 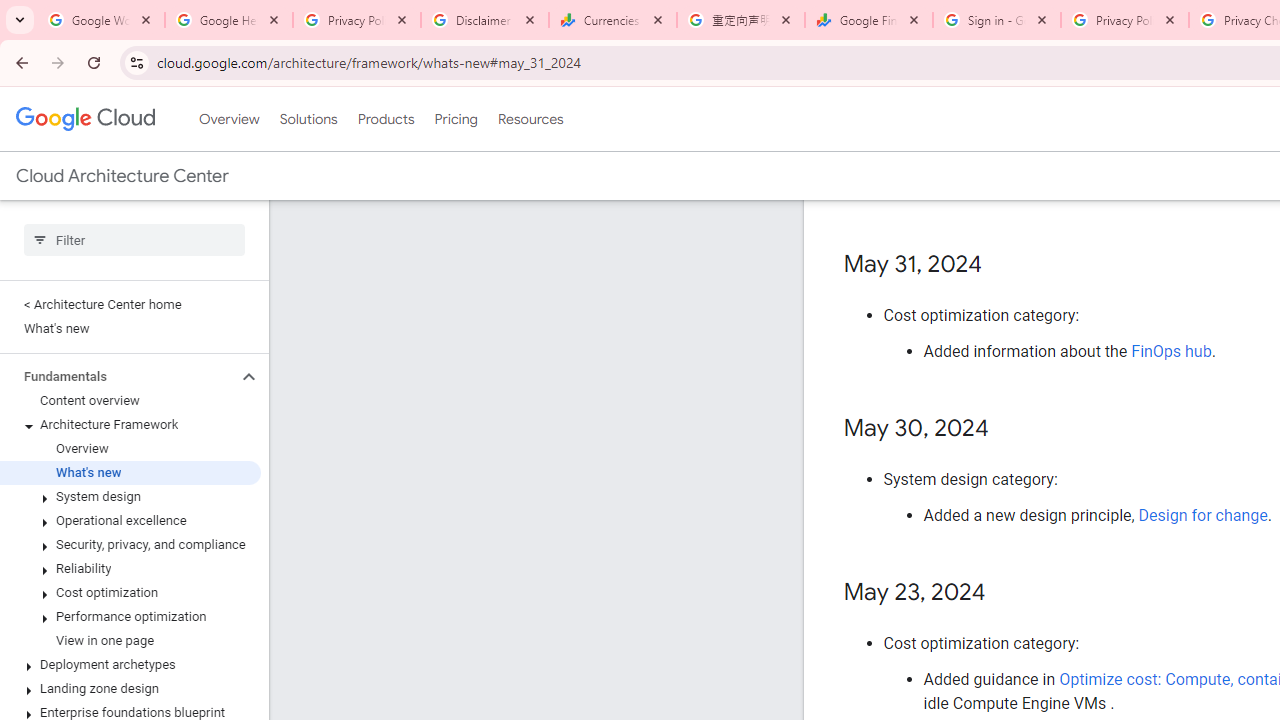 What do you see at coordinates (1002, 264) in the screenshot?
I see `Copy link to this section: May 31, 2024` at bounding box center [1002, 264].